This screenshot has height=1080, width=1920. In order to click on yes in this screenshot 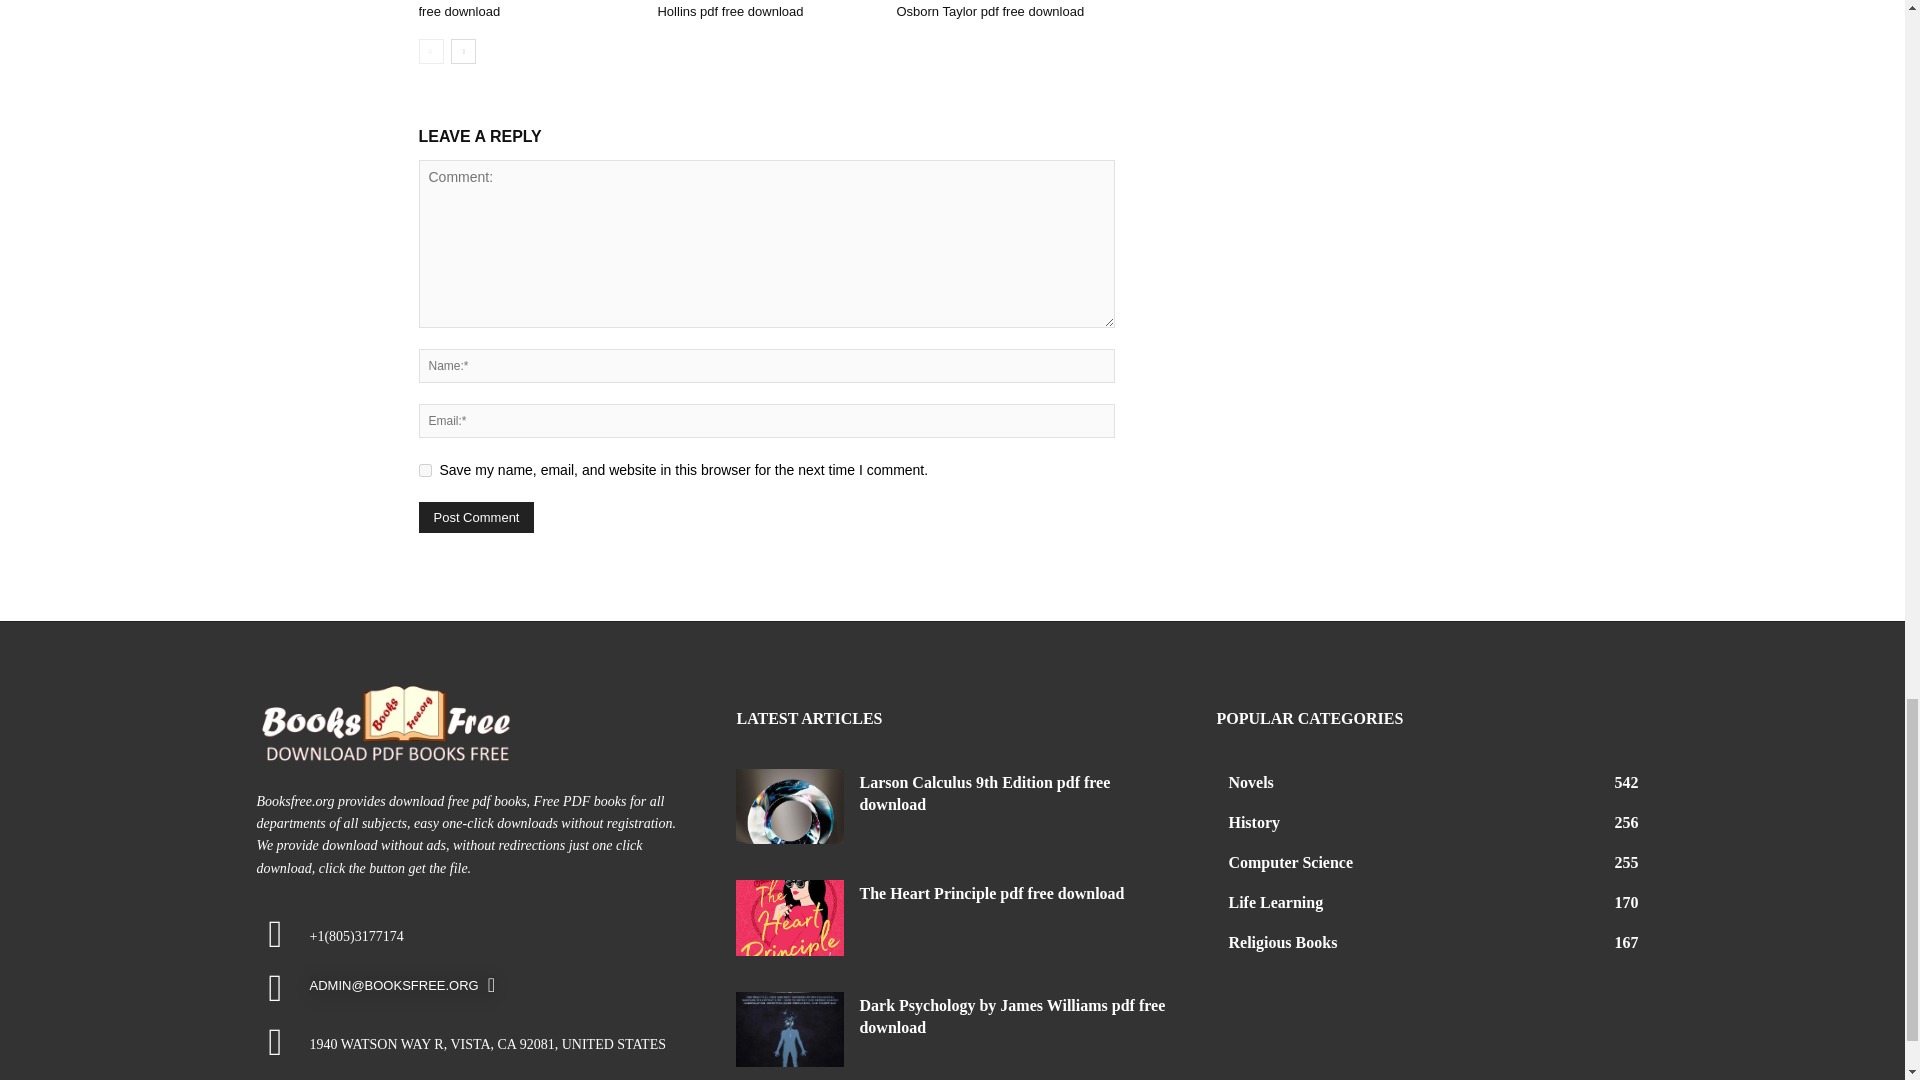, I will do `click(424, 470)`.